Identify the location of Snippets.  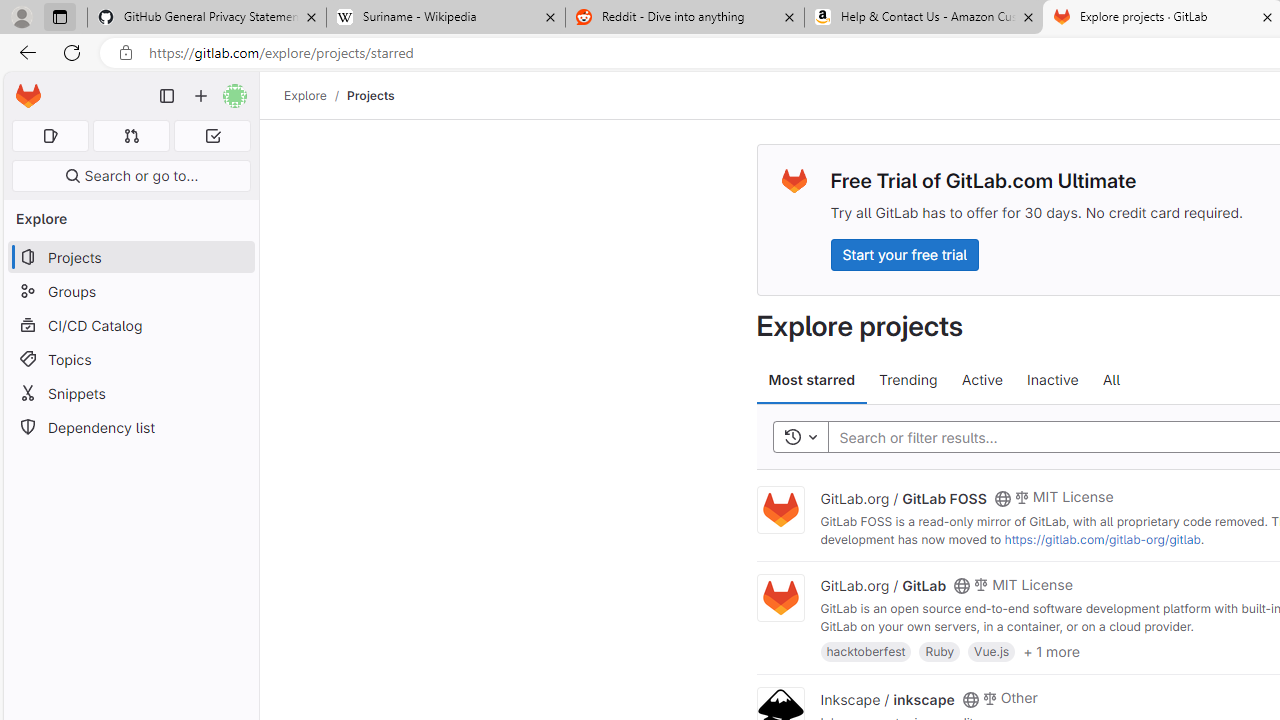
(130, 393).